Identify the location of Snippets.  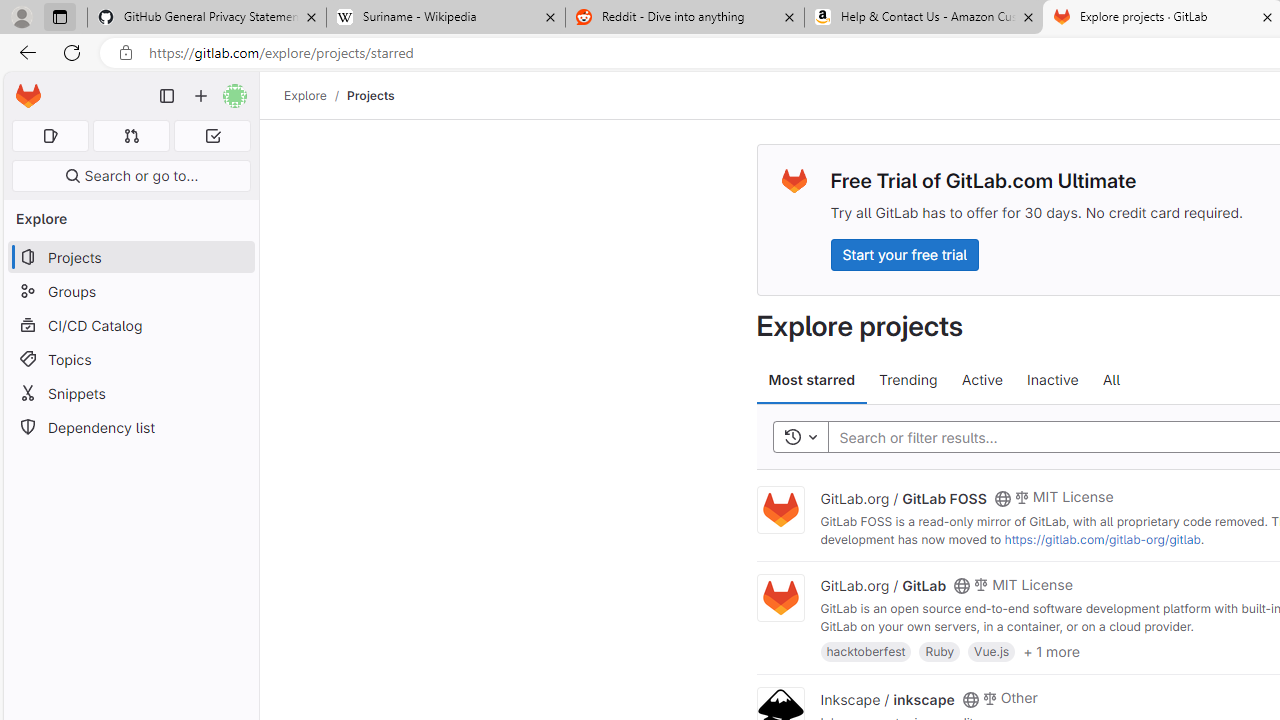
(130, 393).